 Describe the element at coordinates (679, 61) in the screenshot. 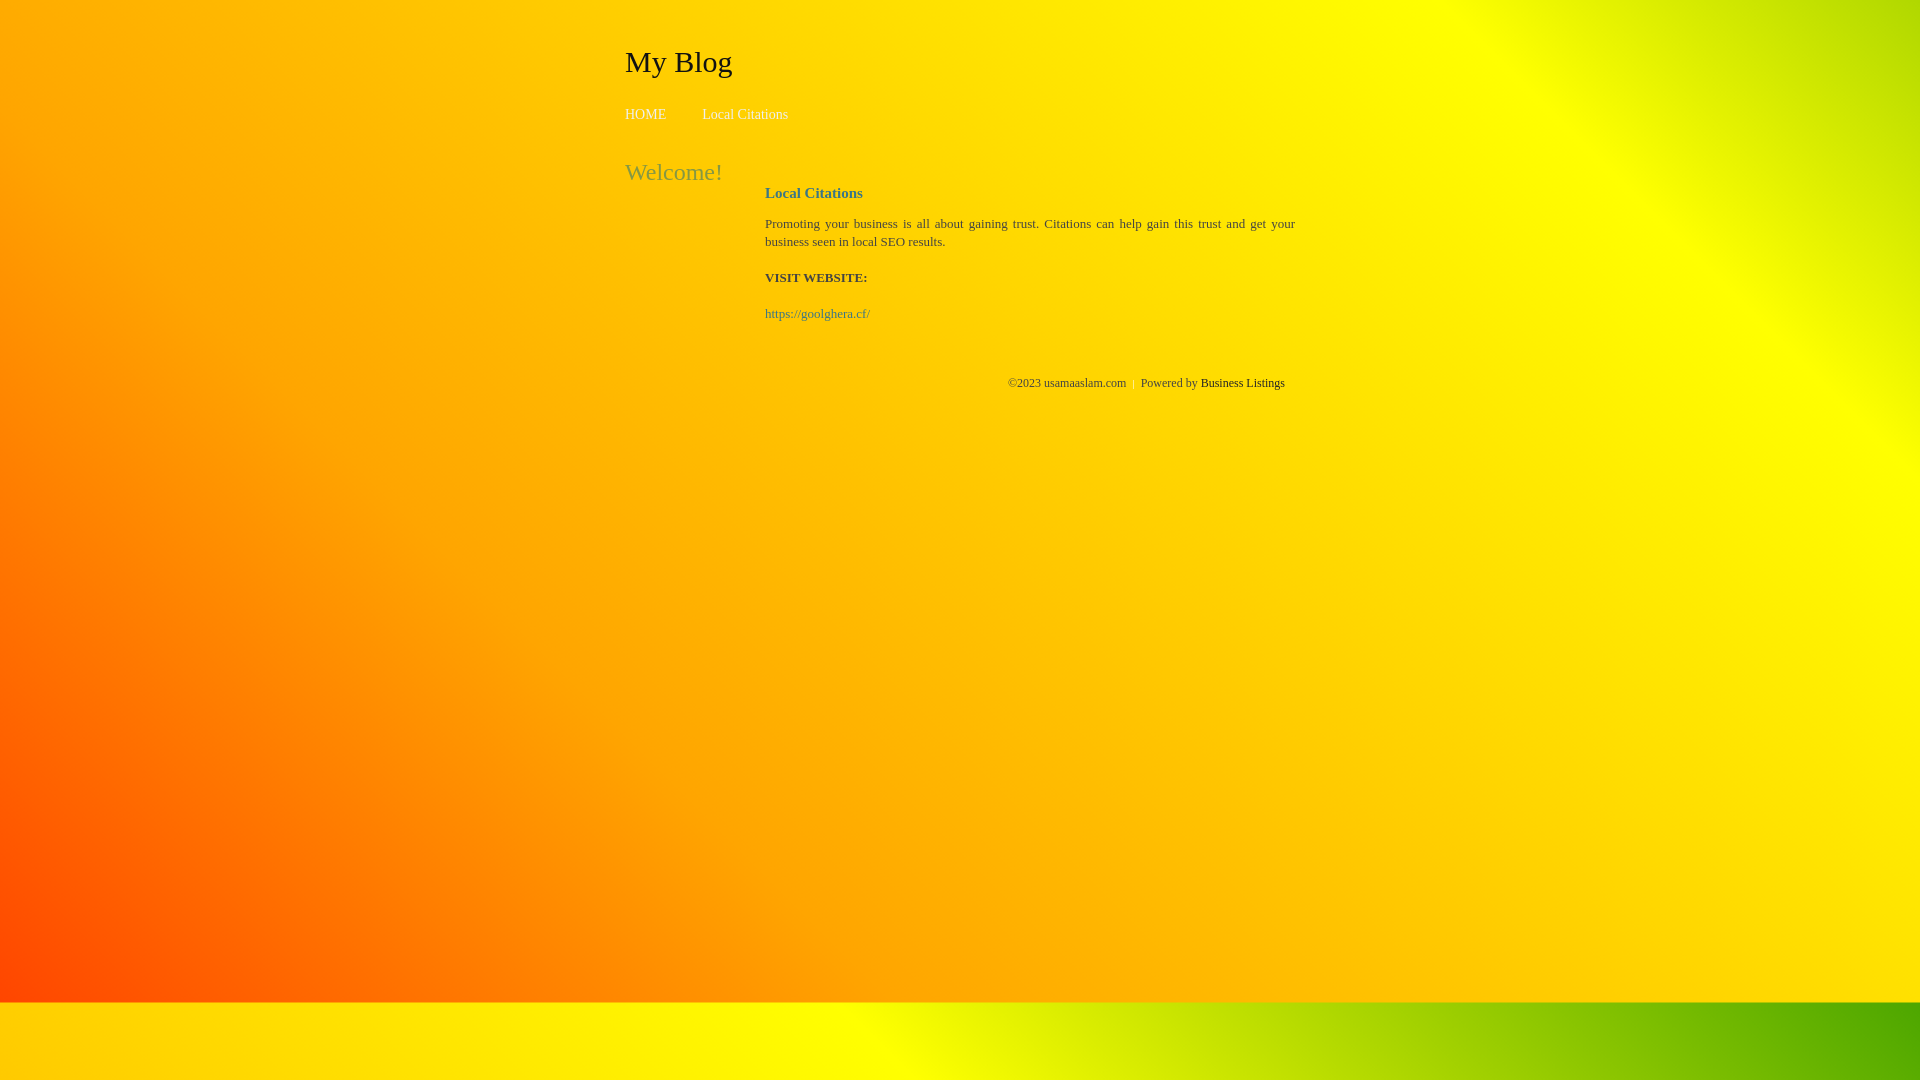

I see `My Blog` at that location.